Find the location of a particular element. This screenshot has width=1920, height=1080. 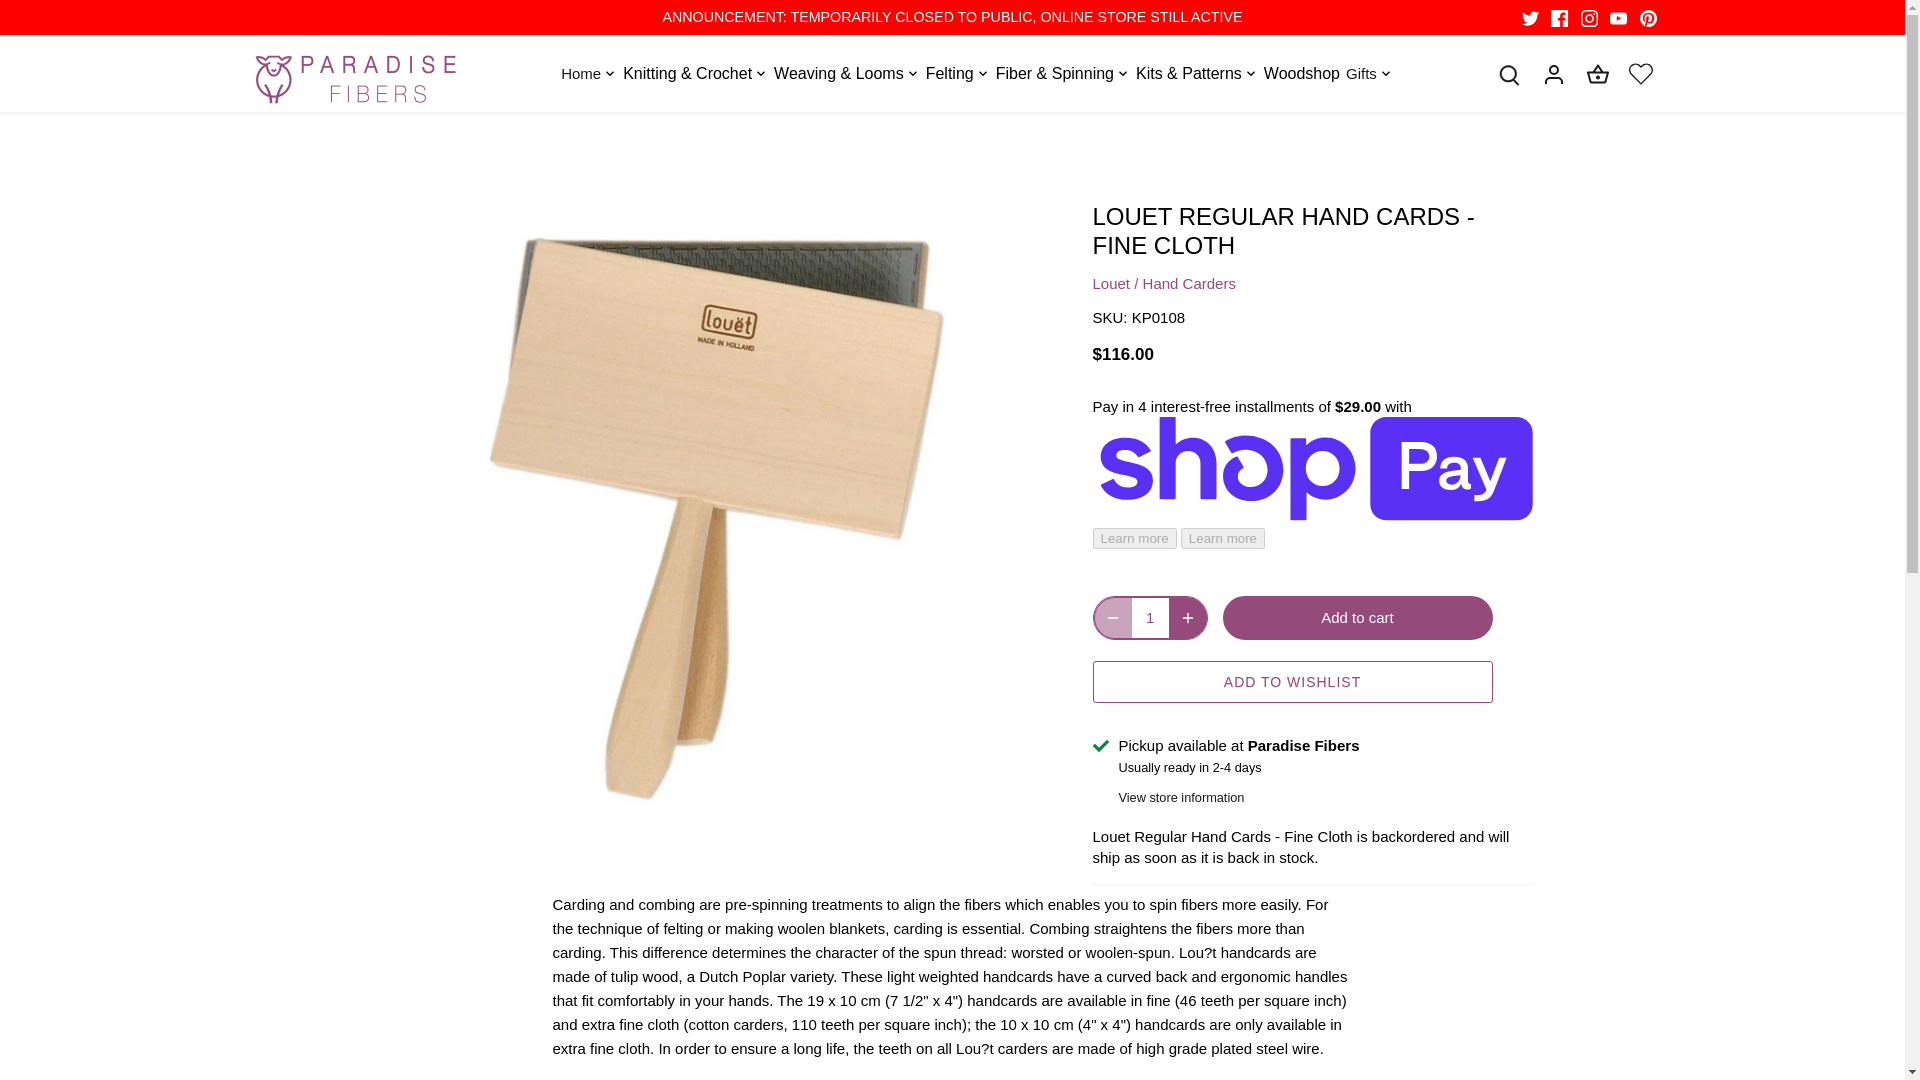

Facebook is located at coordinates (1560, 18).